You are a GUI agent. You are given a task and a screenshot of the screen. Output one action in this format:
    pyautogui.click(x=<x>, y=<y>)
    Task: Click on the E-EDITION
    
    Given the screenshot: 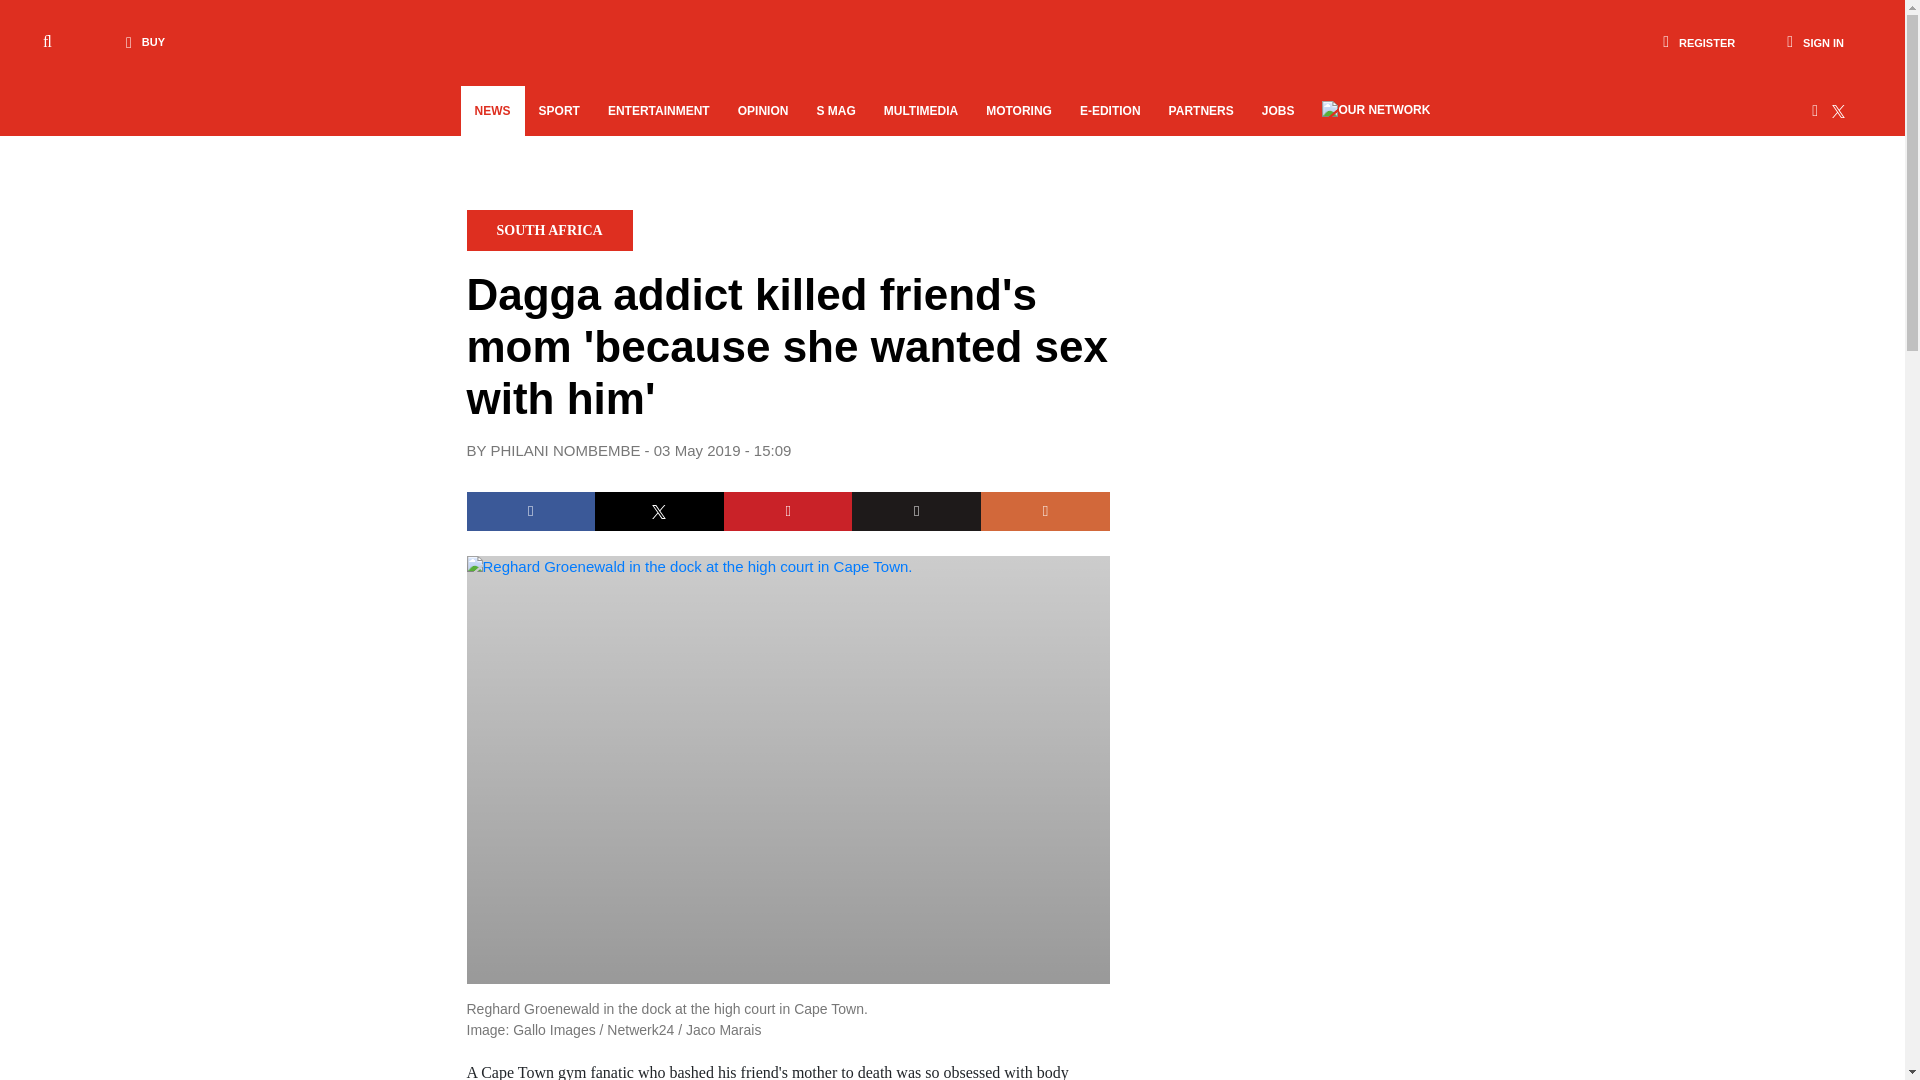 What is the action you would take?
    pyautogui.click(x=1110, y=111)
    